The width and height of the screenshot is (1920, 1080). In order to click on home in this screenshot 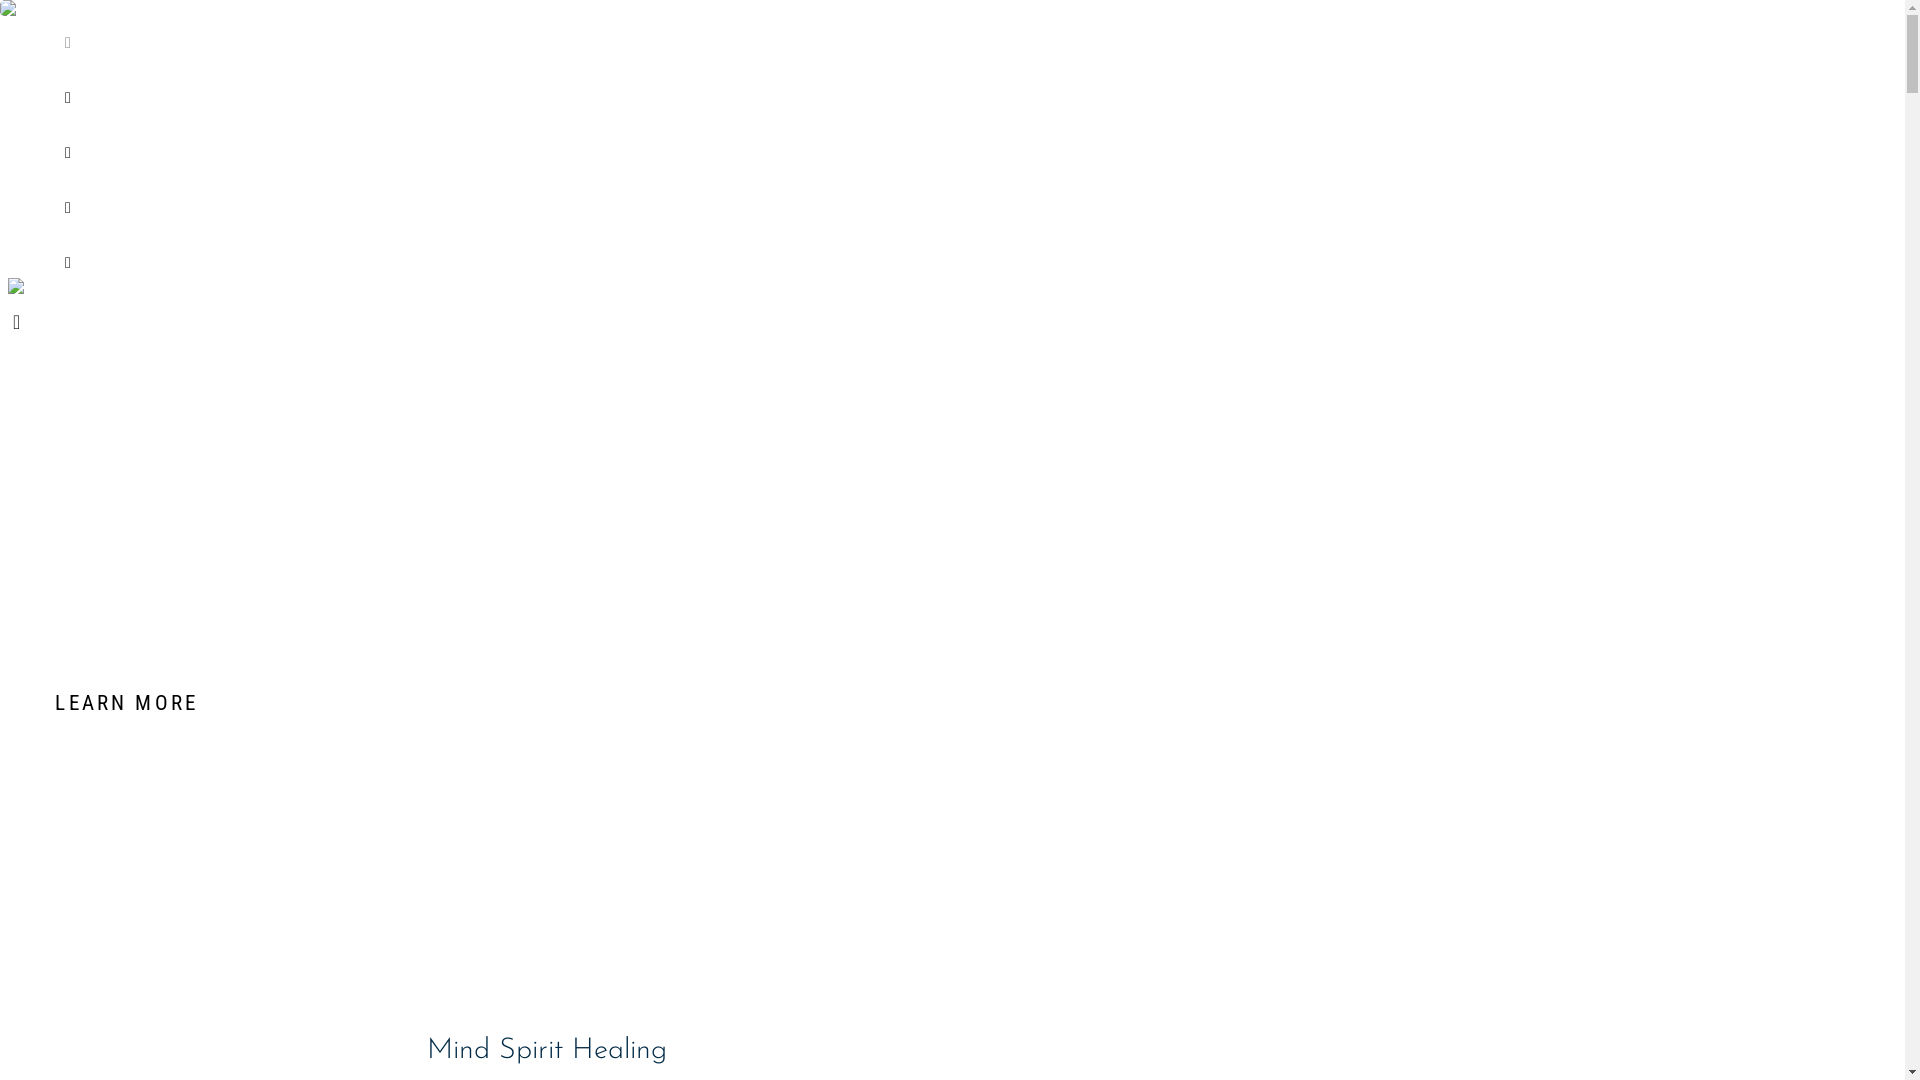, I will do `click(728, 33)`.